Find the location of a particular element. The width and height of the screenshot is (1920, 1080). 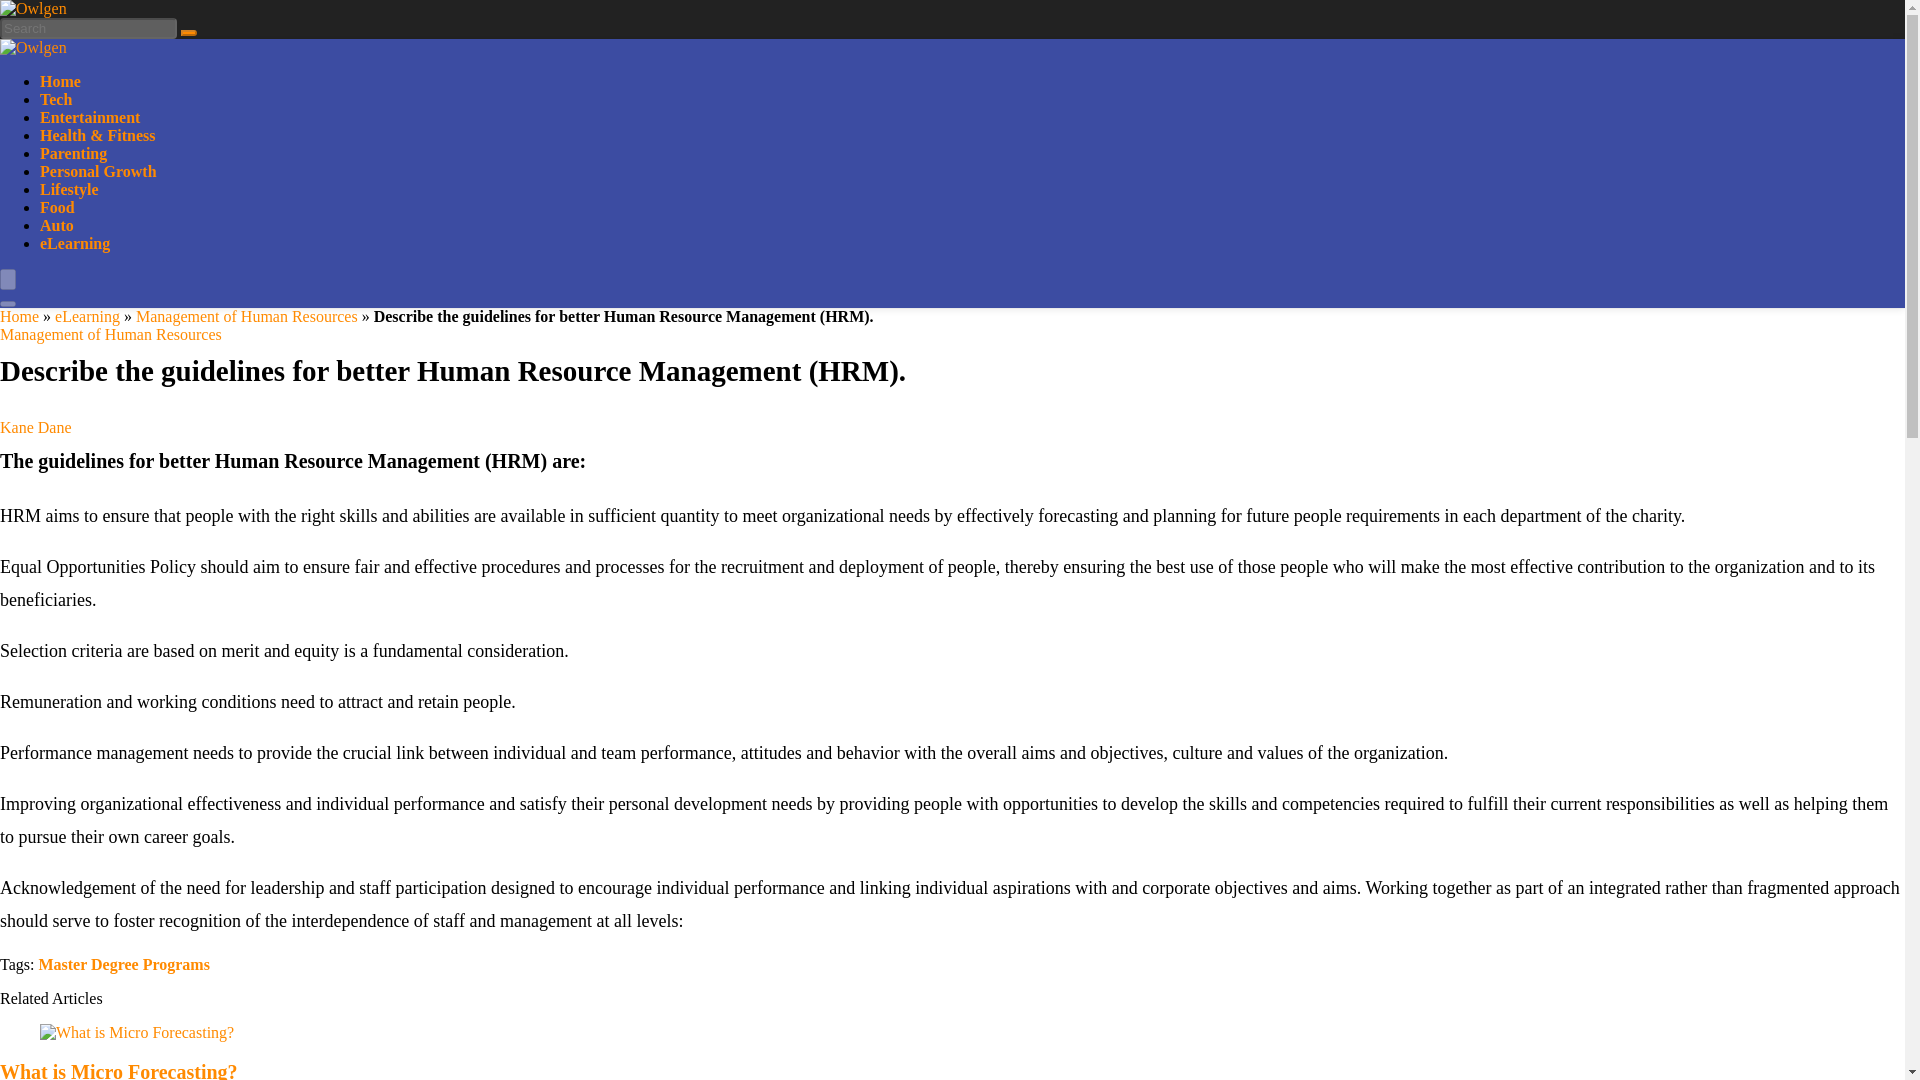

Food is located at coordinates (57, 207).